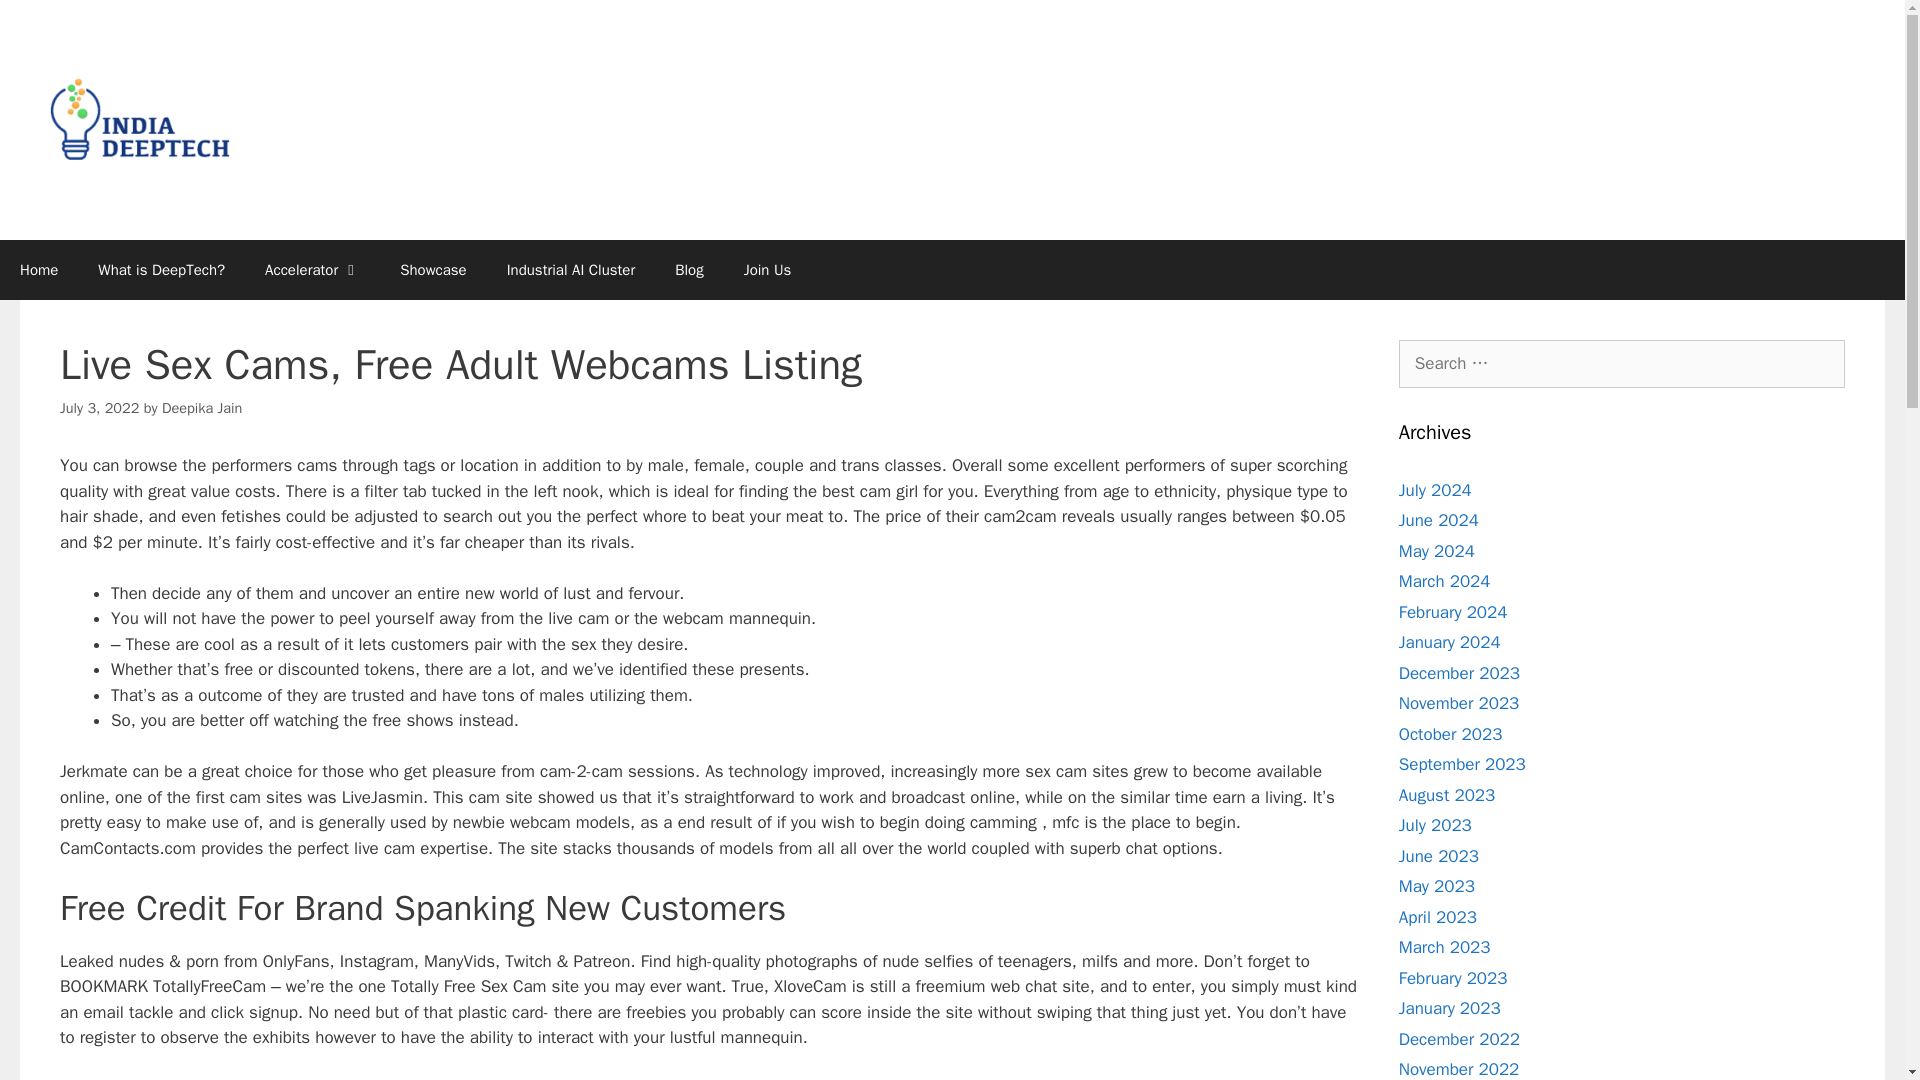 This screenshot has width=1920, height=1080. Describe the element at coordinates (1453, 612) in the screenshot. I see `February 2024` at that location.